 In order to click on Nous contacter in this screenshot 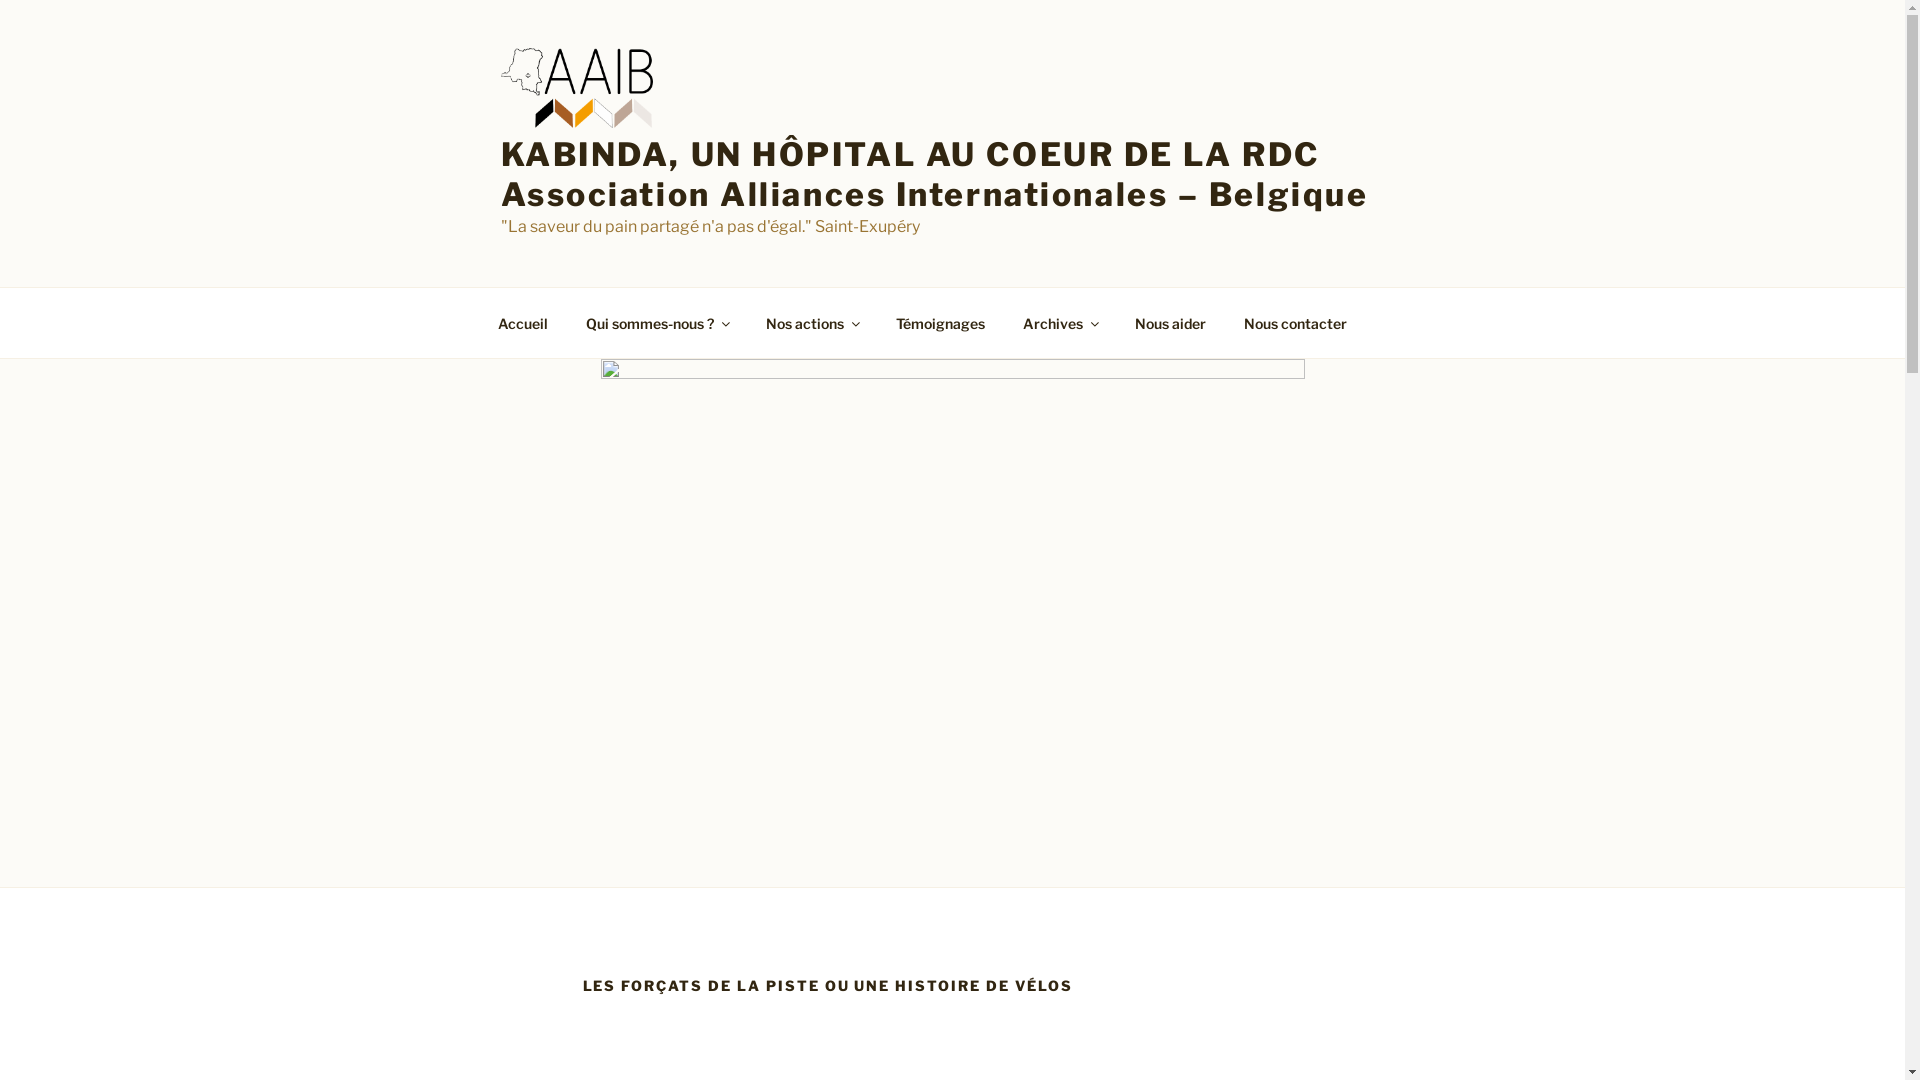, I will do `click(1295, 322)`.